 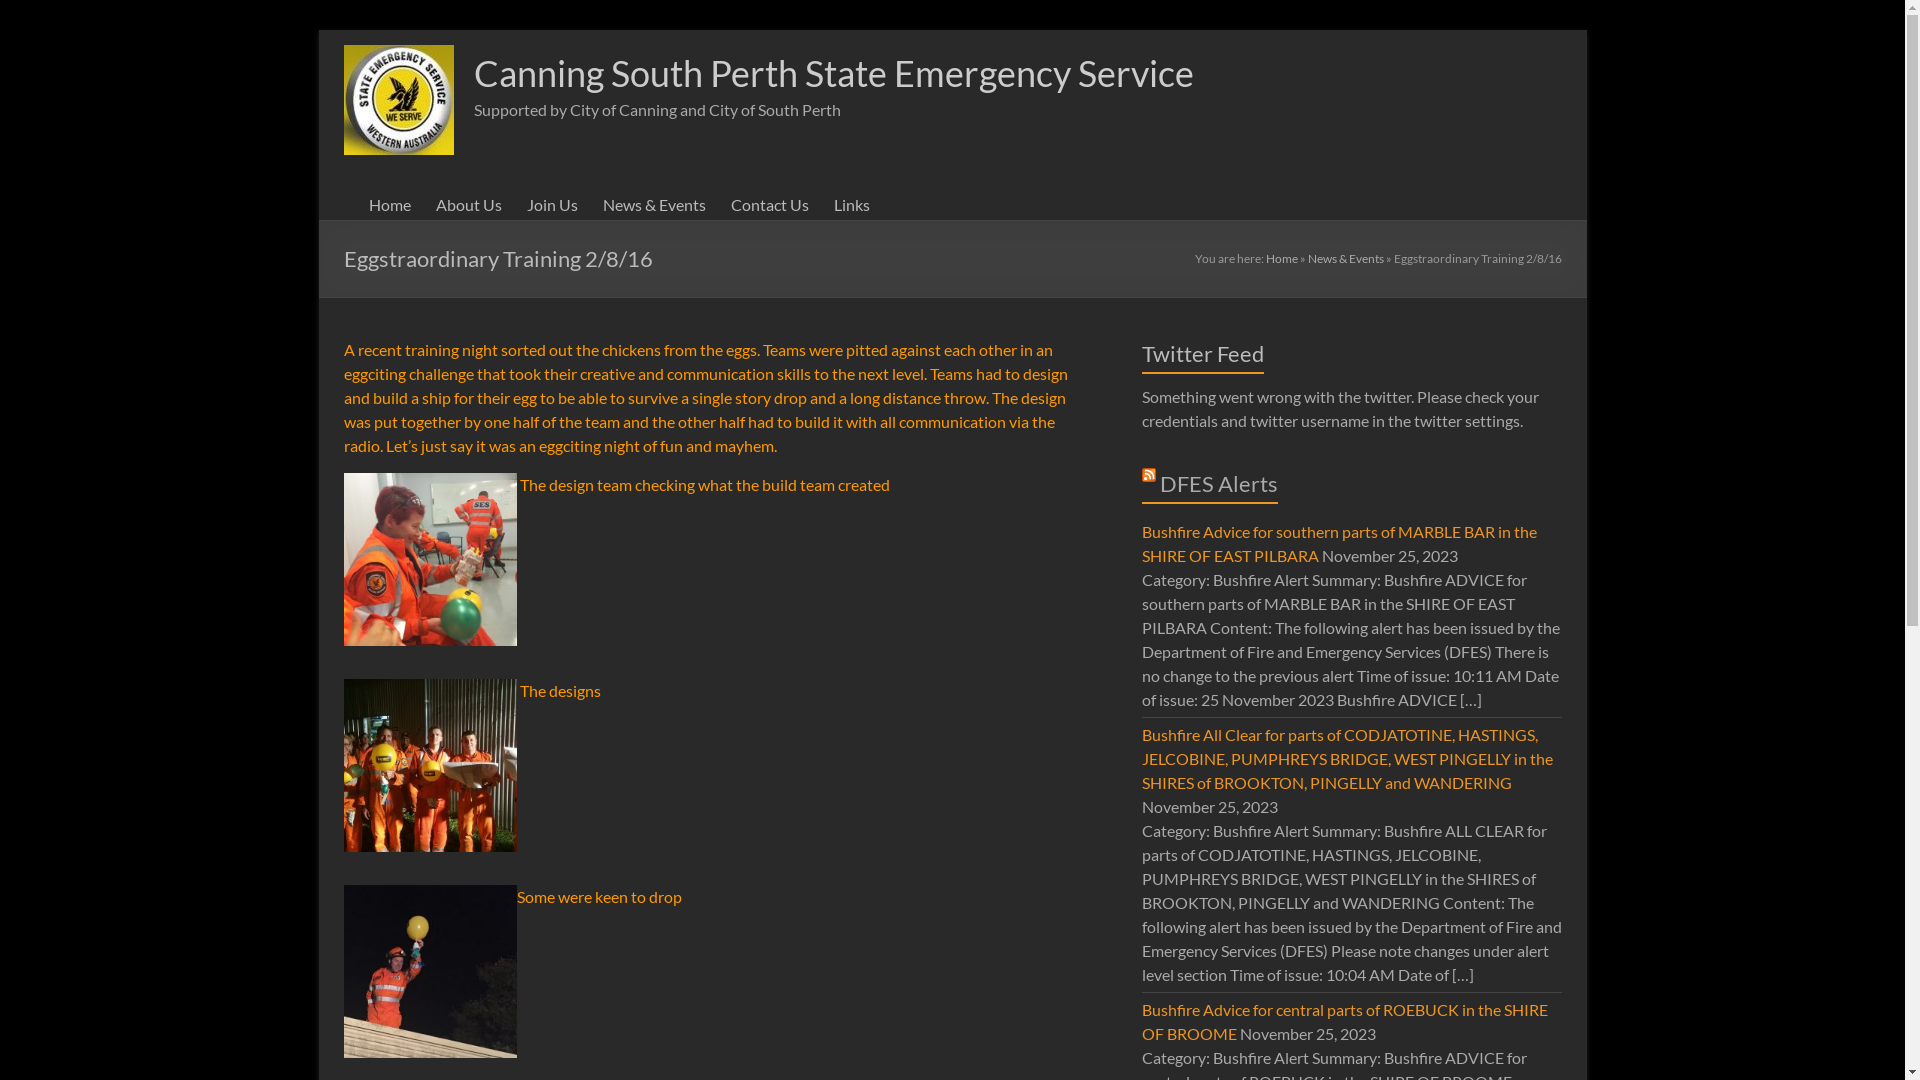 What do you see at coordinates (852, 205) in the screenshot?
I see `Links` at bounding box center [852, 205].